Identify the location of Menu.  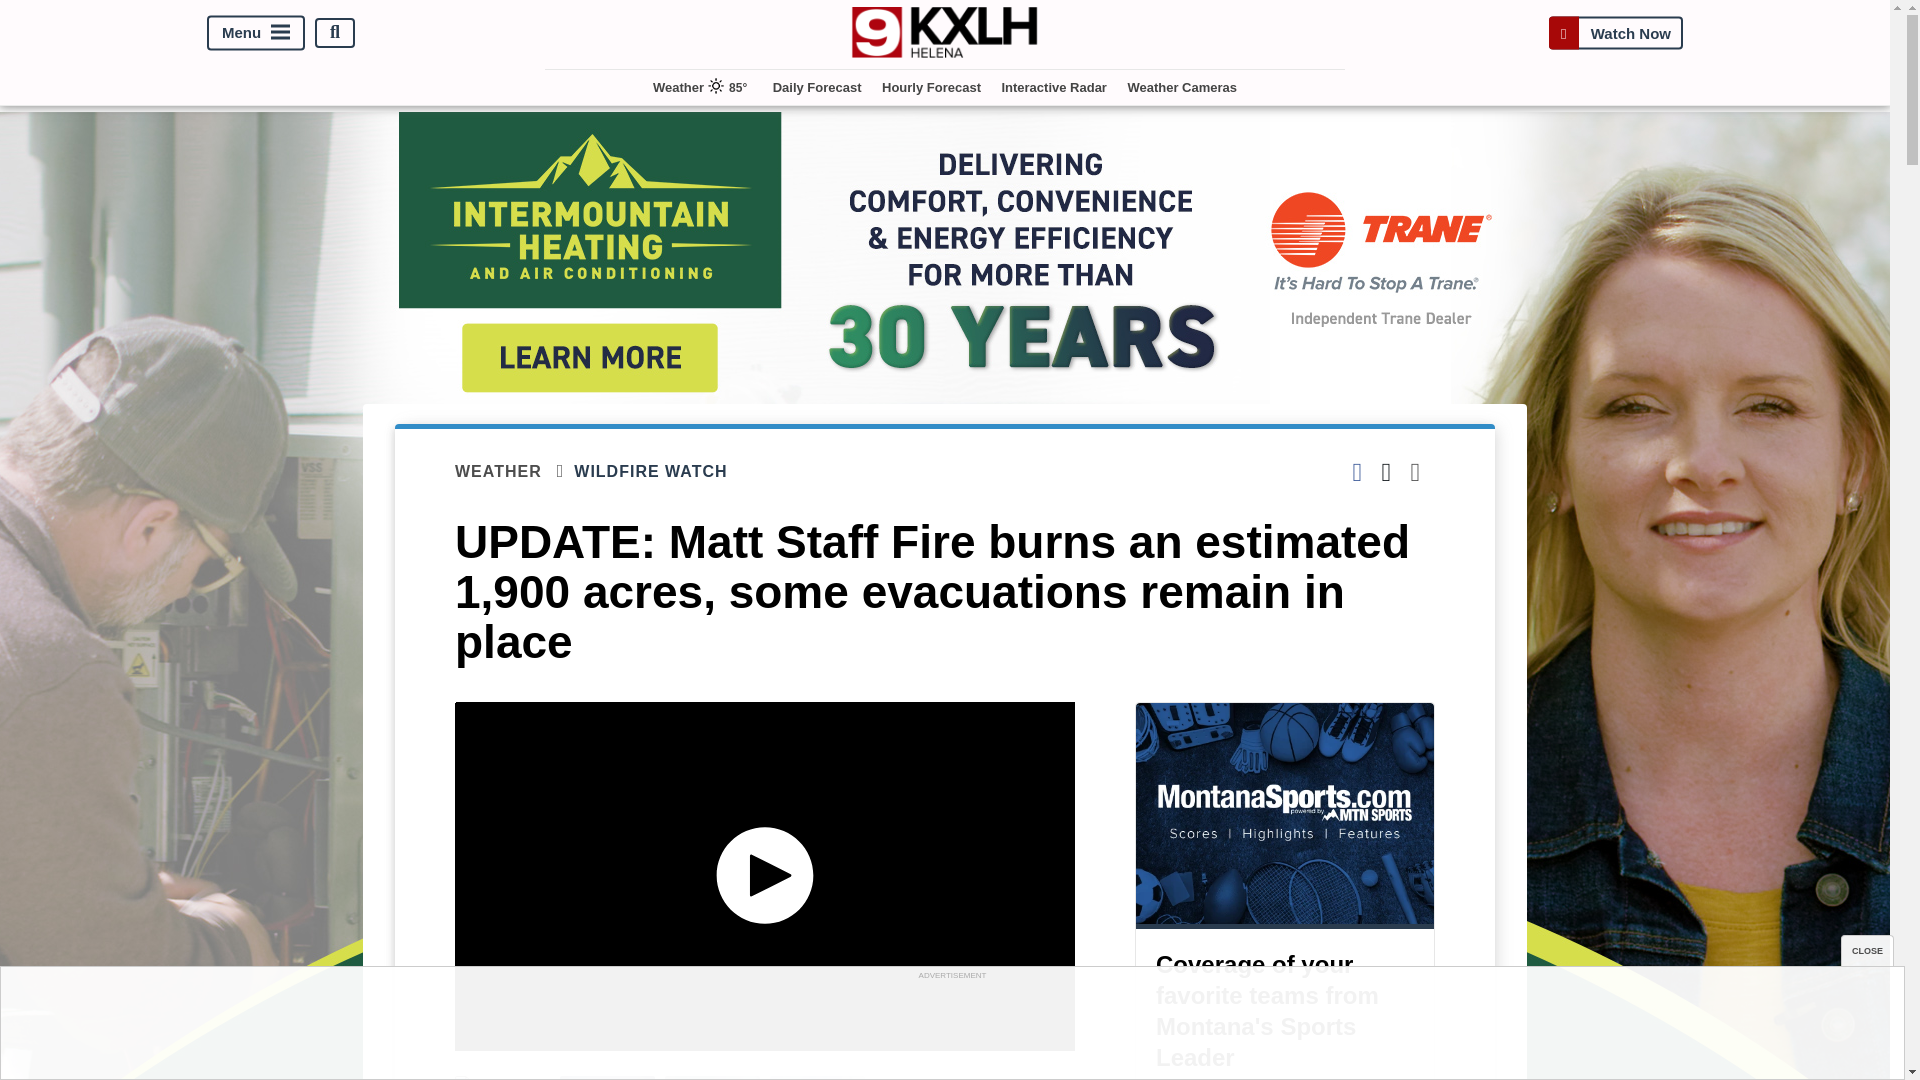
(256, 32).